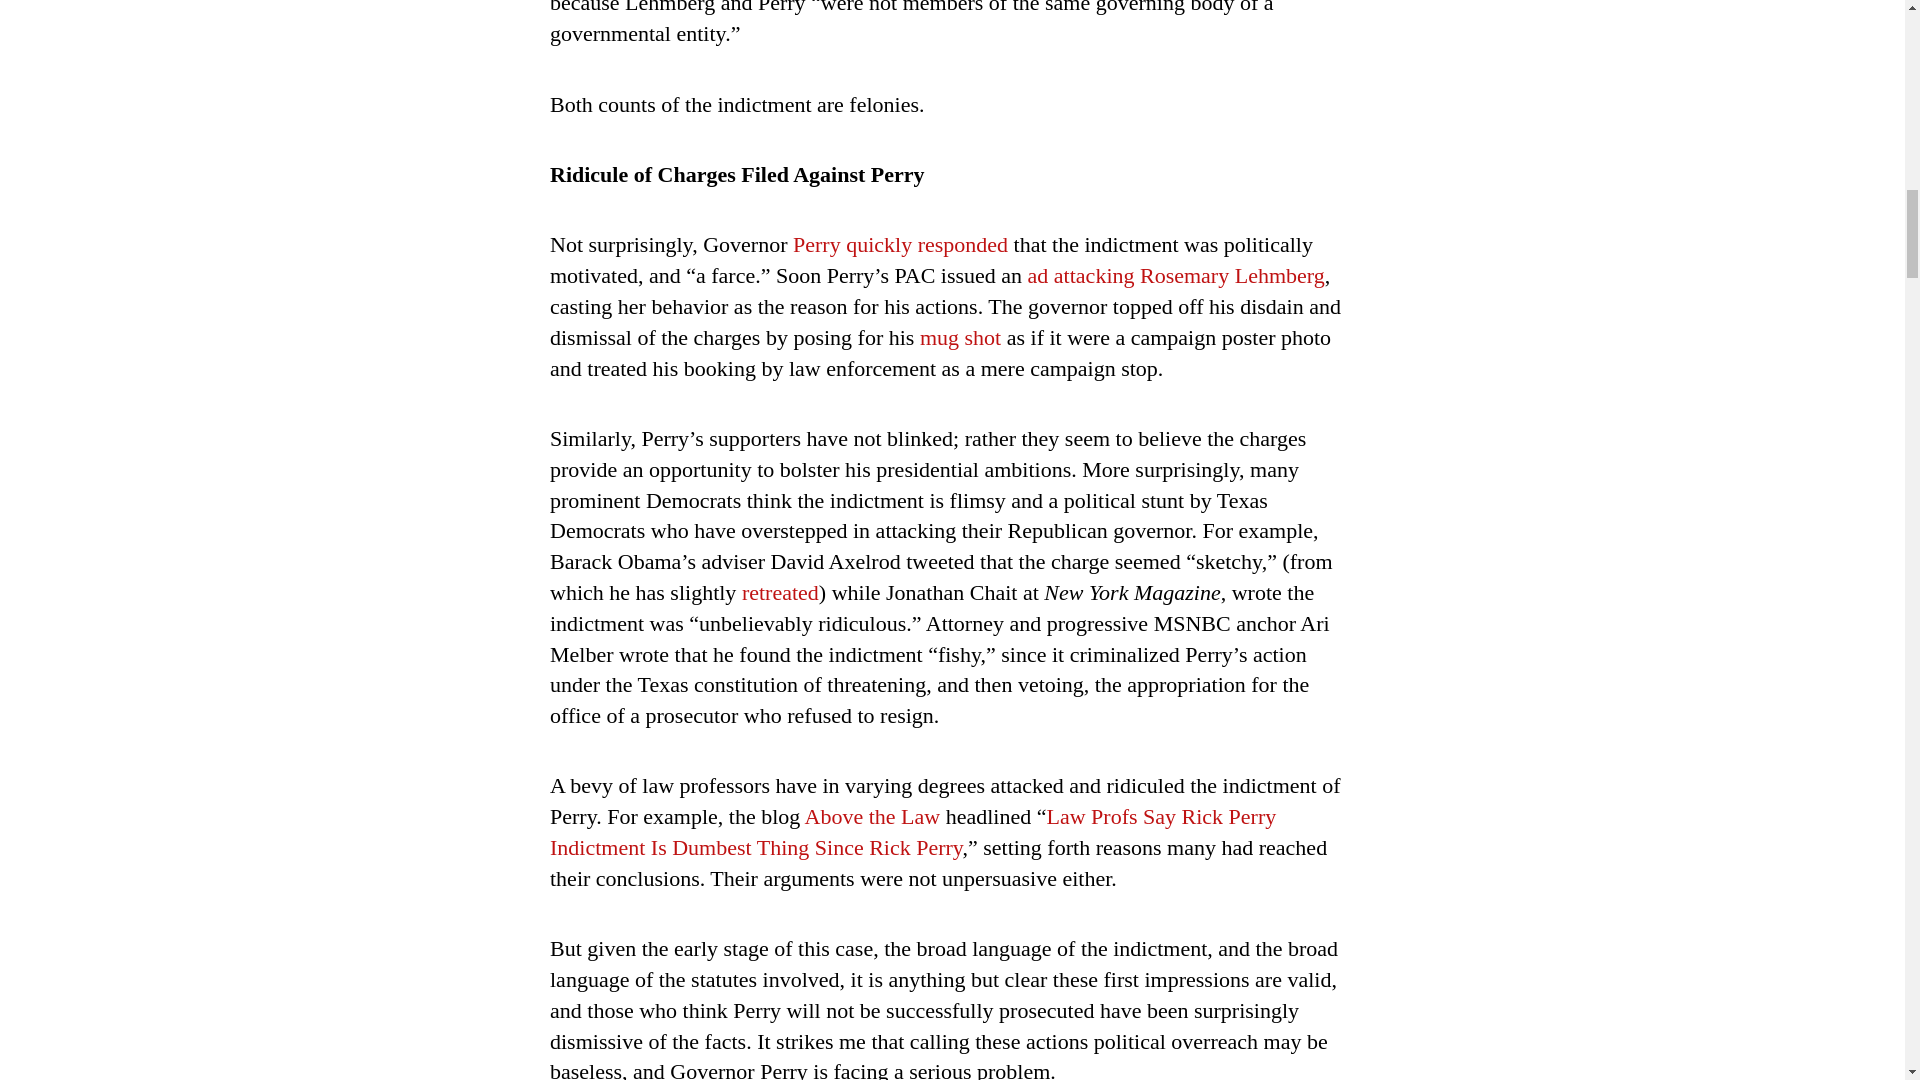 Image resolution: width=1920 pixels, height=1080 pixels. What do you see at coordinates (900, 244) in the screenshot?
I see `Perry quickly responded` at bounding box center [900, 244].